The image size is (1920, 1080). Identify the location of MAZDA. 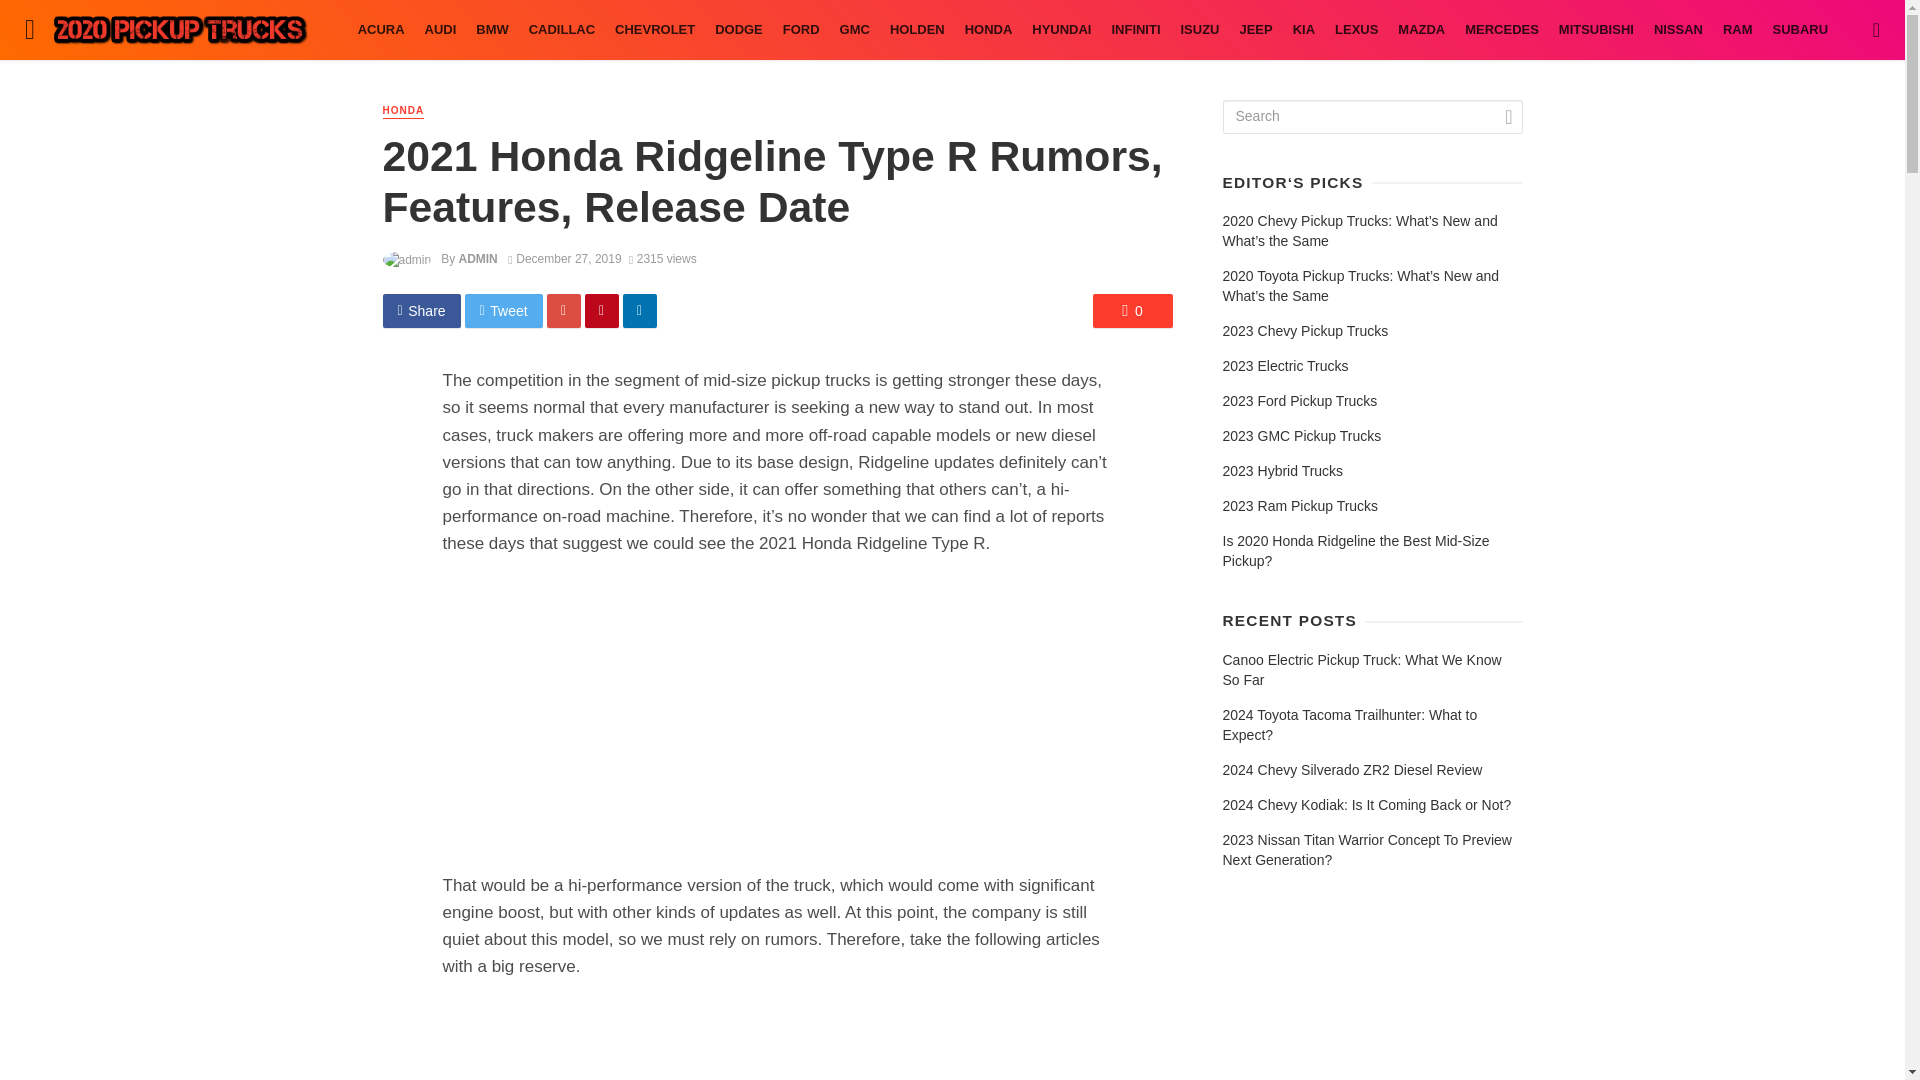
(1422, 30).